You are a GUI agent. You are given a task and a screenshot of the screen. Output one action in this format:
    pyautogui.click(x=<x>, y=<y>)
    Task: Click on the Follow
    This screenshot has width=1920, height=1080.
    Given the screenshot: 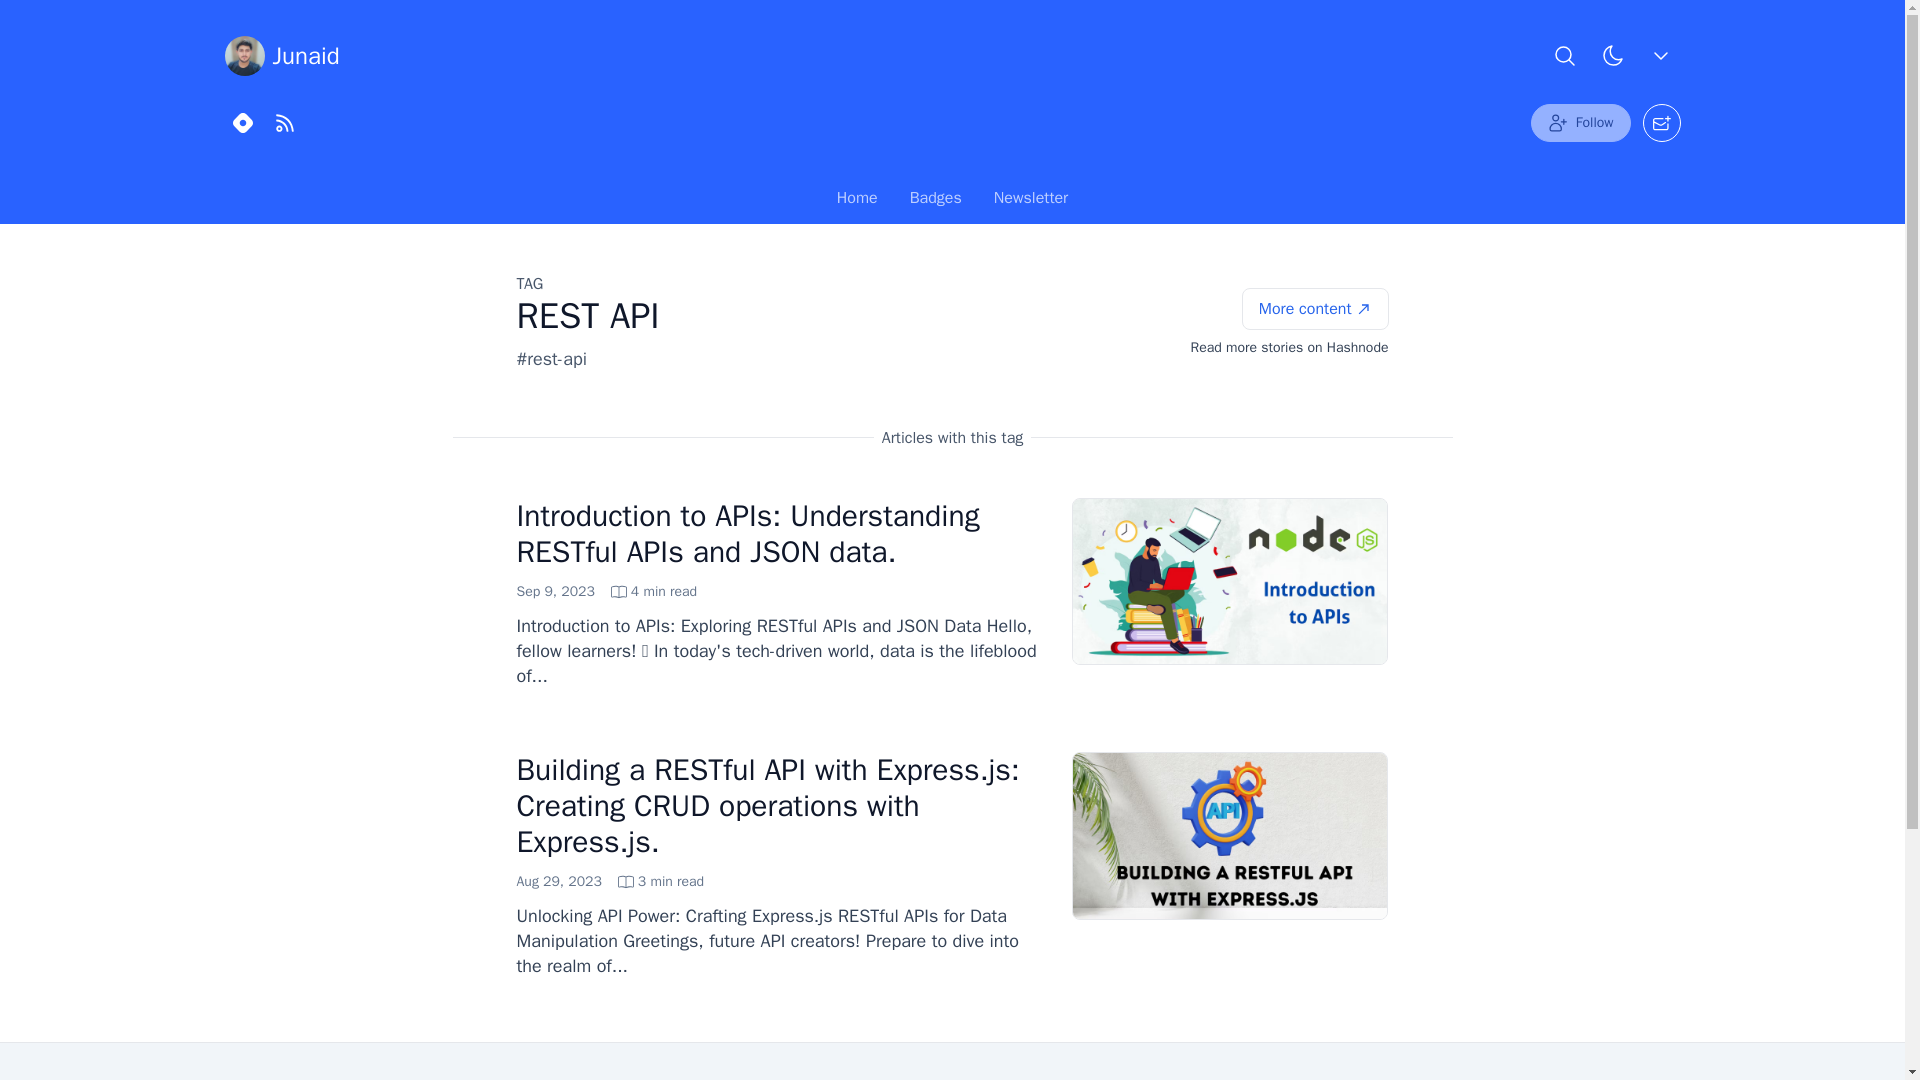 What is the action you would take?
    pyautogui.click(x=610, y=882)
    